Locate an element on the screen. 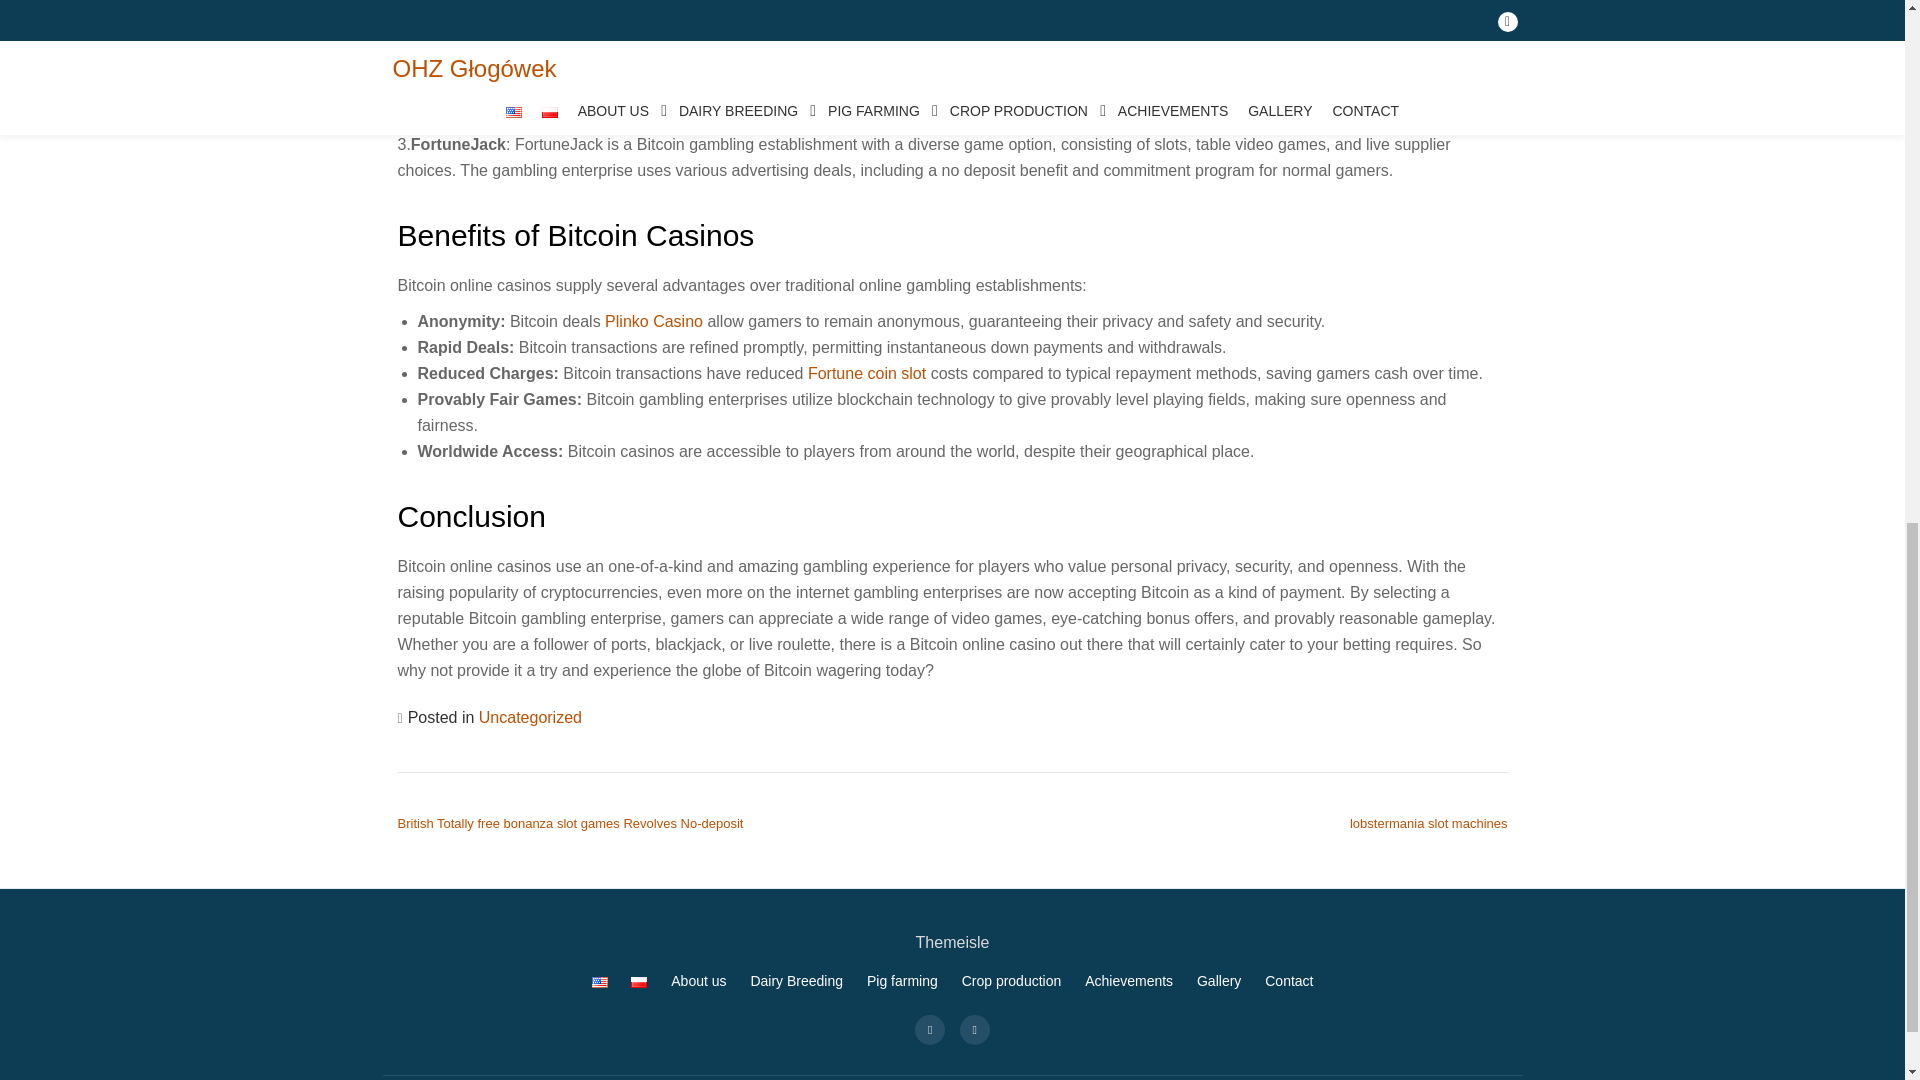 This screenshot has width=1920, height=1080. Pig farming is located at coordinates (902, 981).